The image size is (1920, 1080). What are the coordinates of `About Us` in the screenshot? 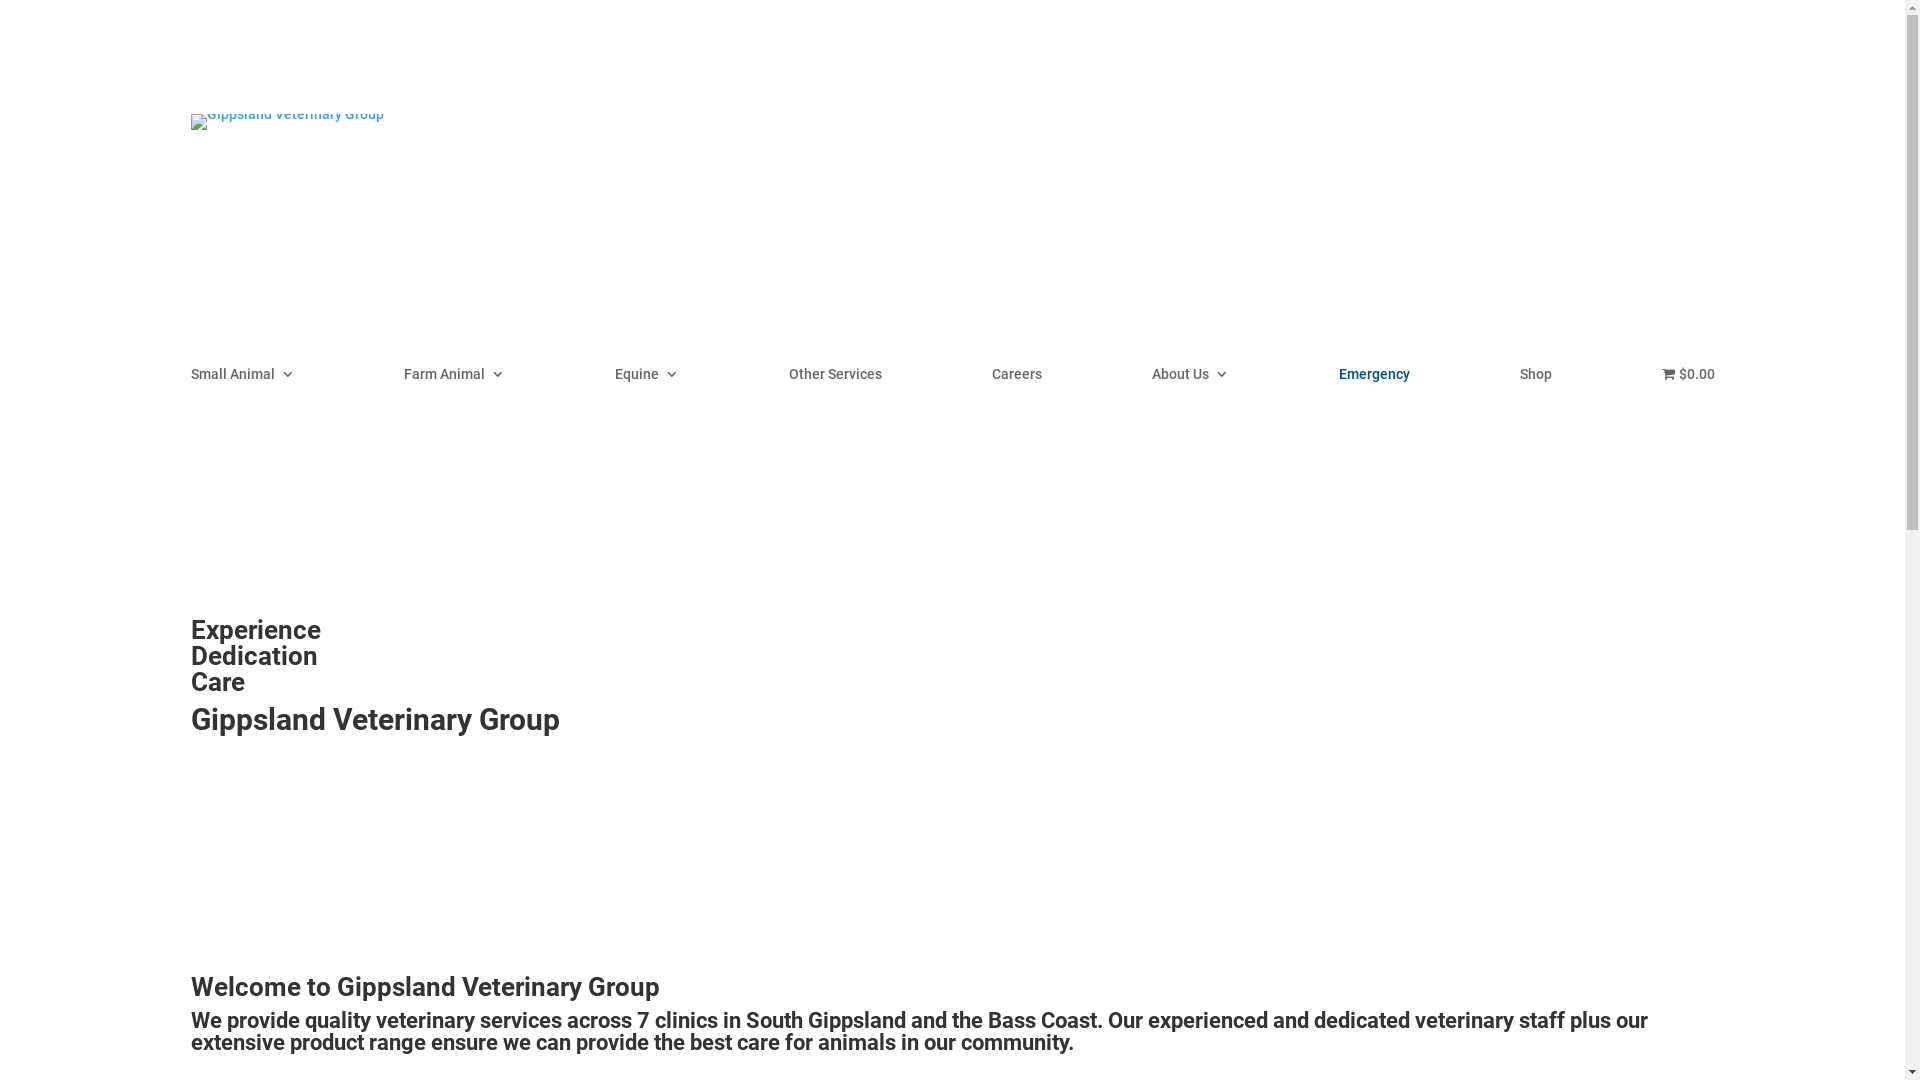 It's located at (1190, 378).